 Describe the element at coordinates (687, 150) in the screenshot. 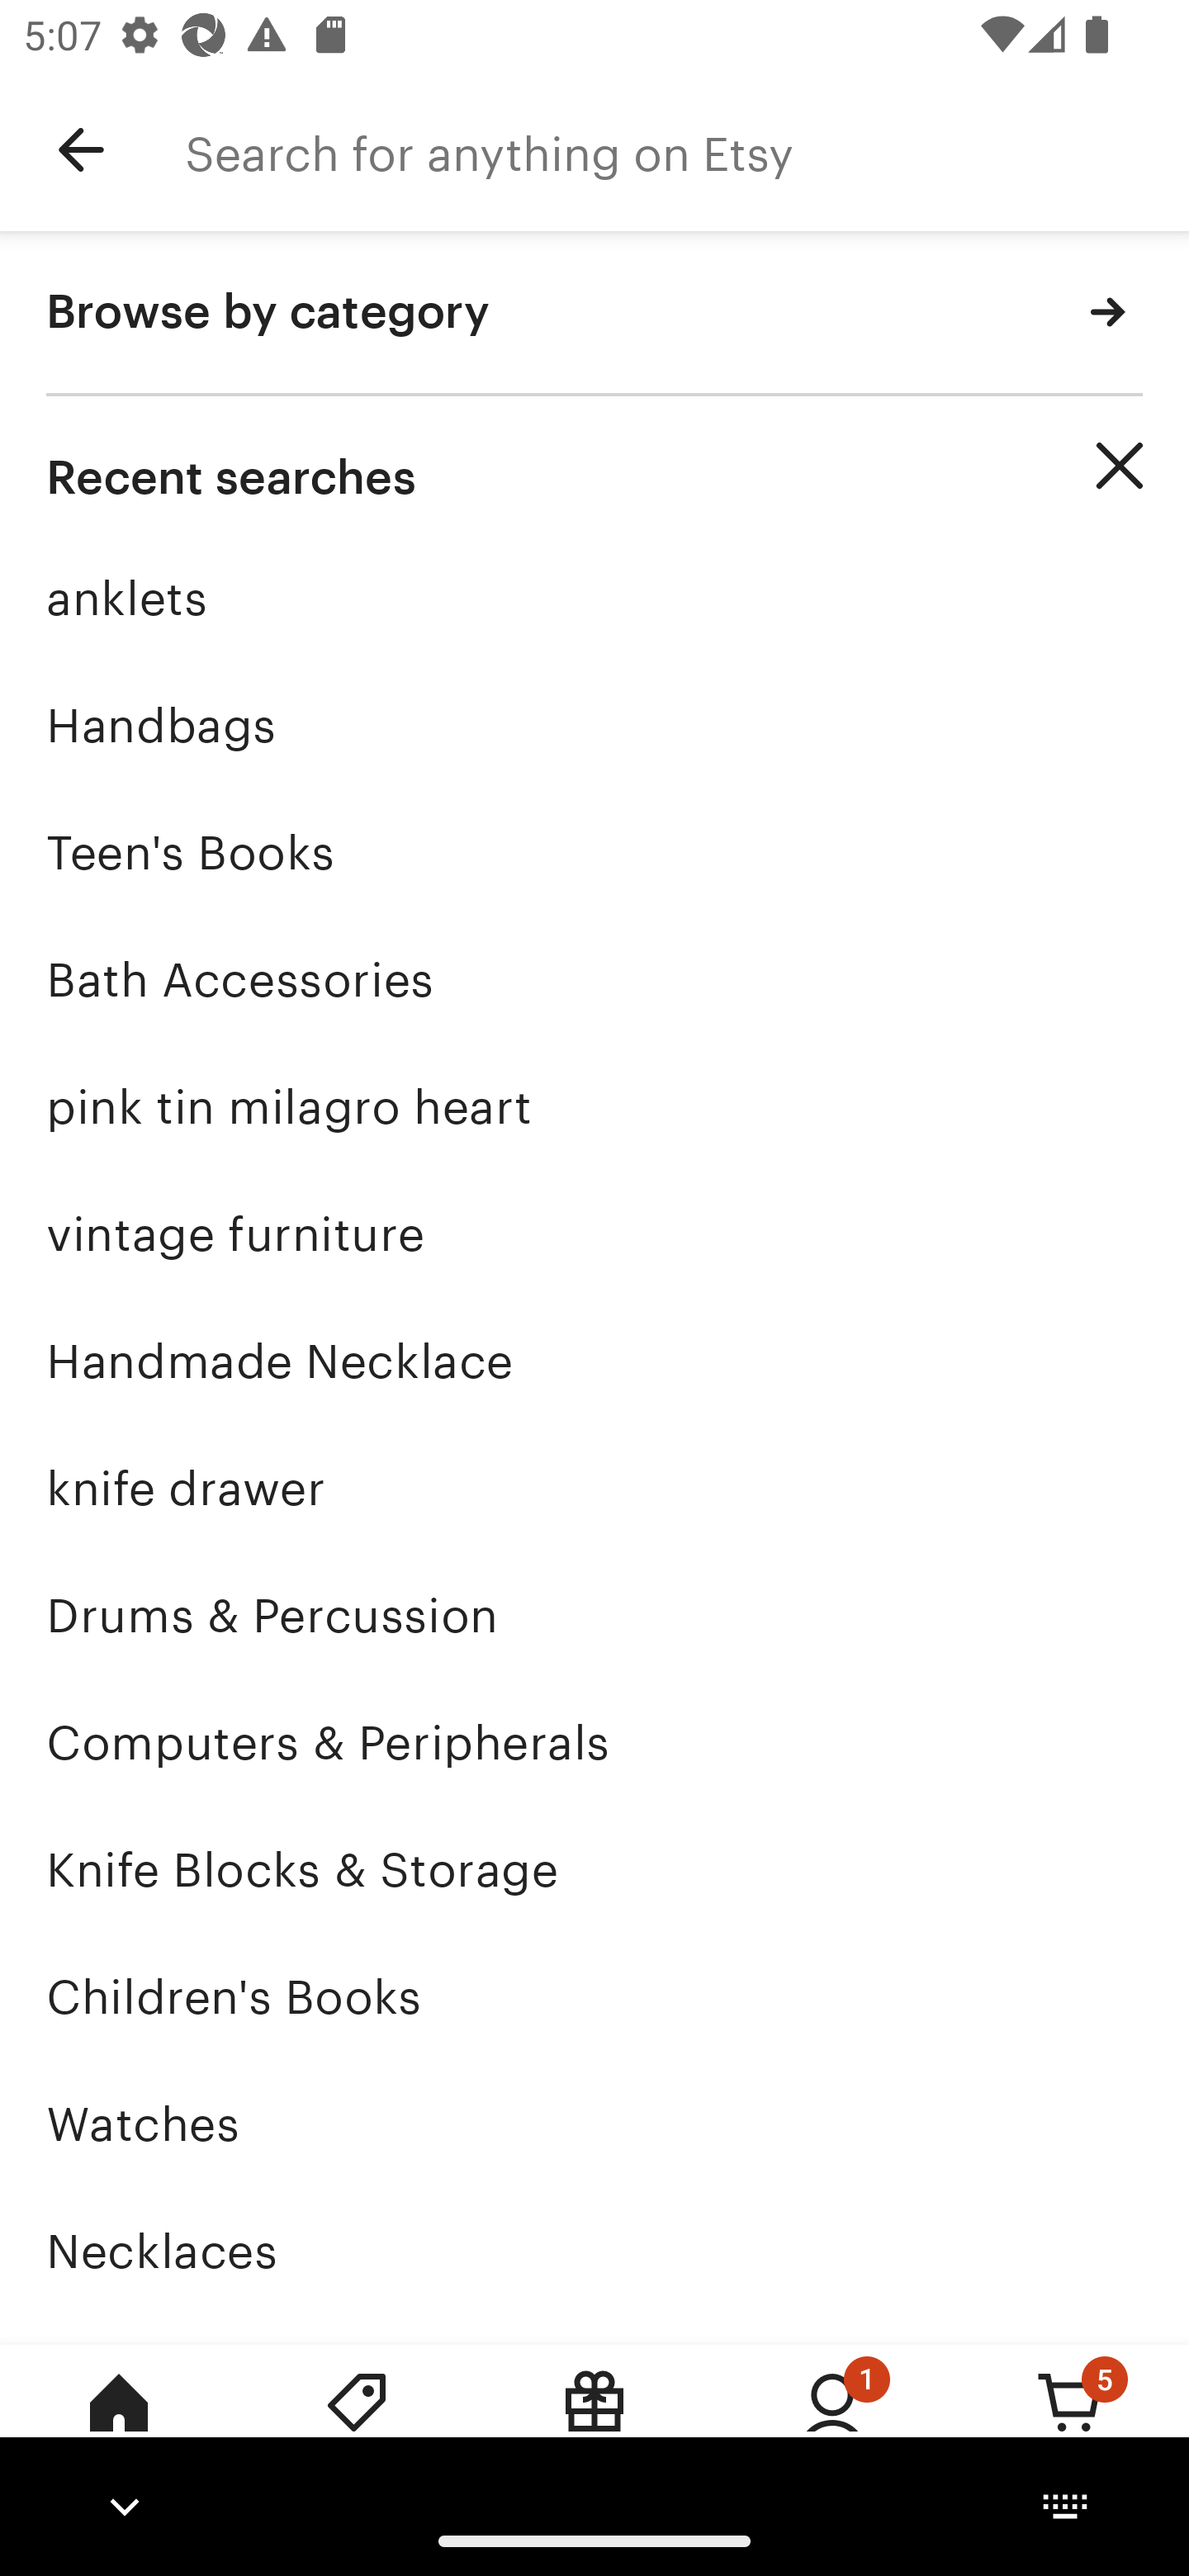

I see `Search for anything on Etsy` at that location.